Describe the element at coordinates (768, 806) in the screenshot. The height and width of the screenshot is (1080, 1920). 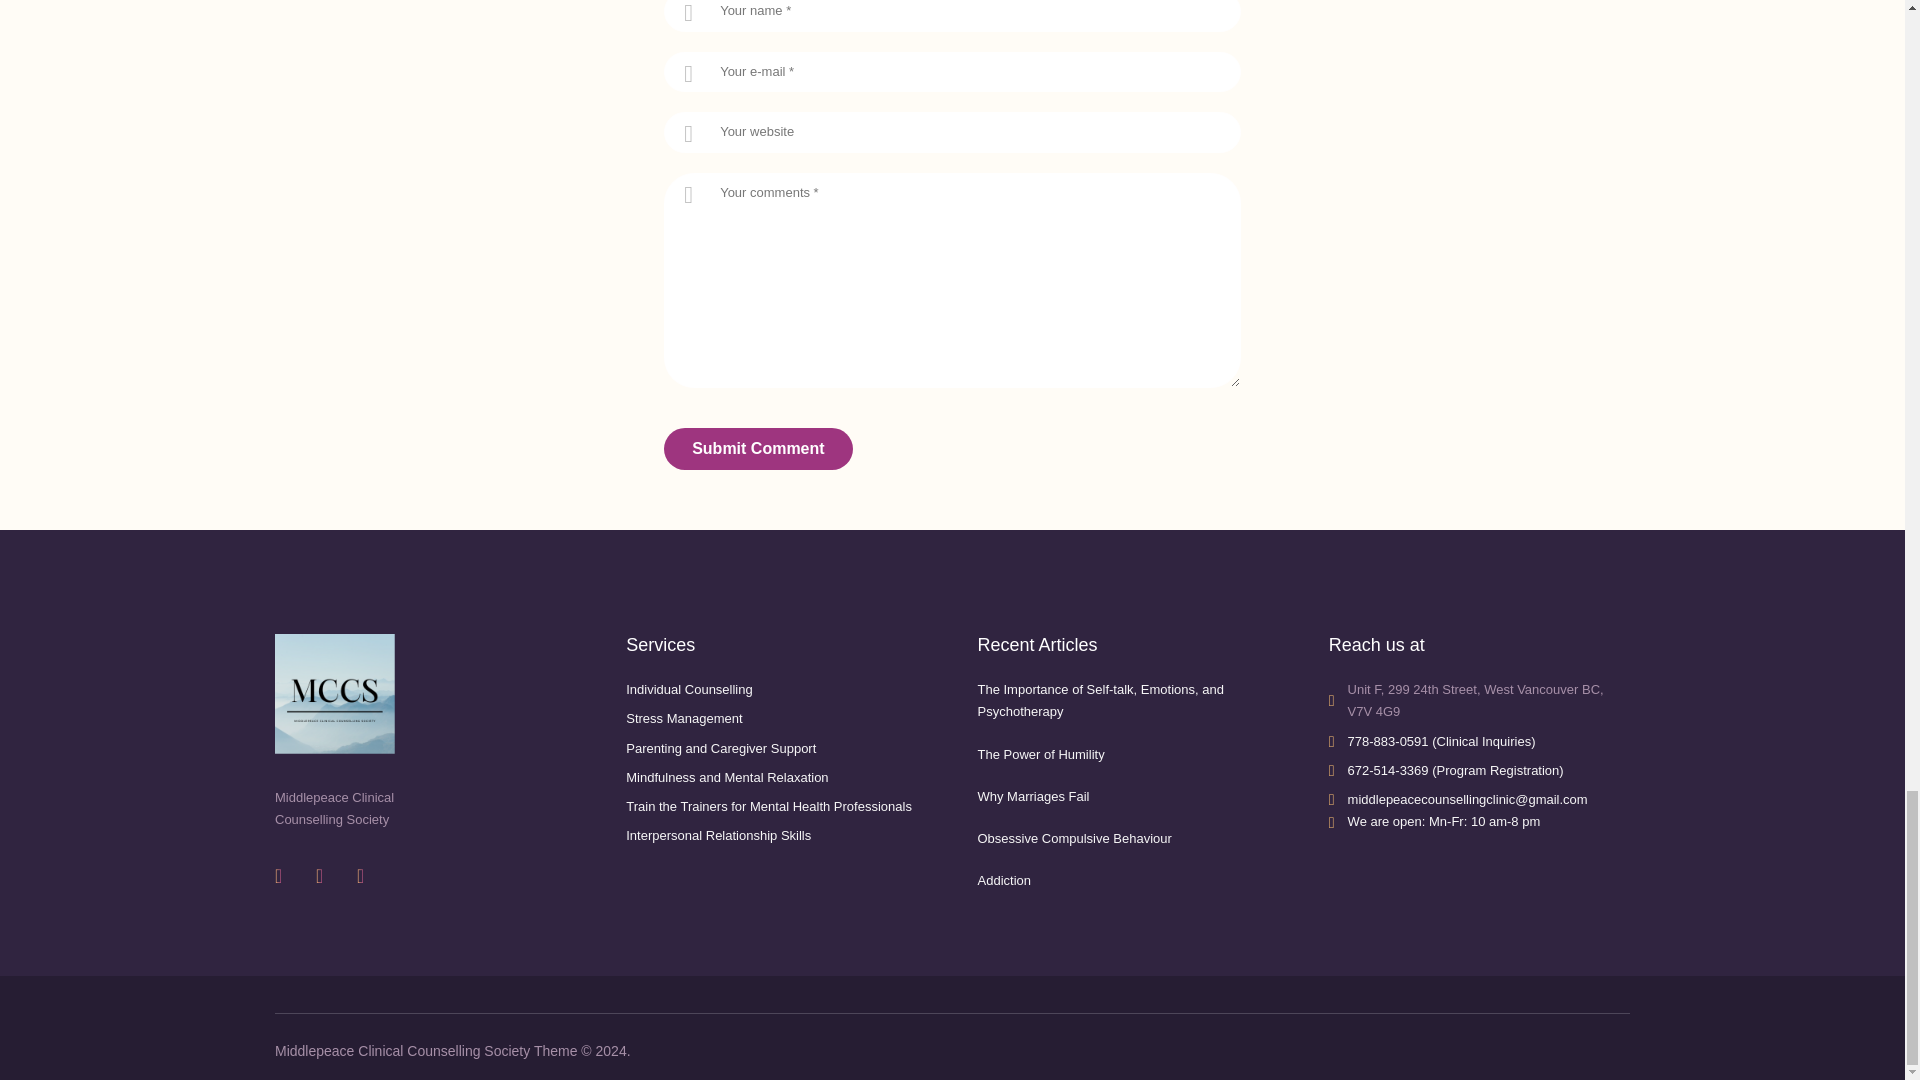
I see `Train the Trainers for Mental Health Professionals` at that location.